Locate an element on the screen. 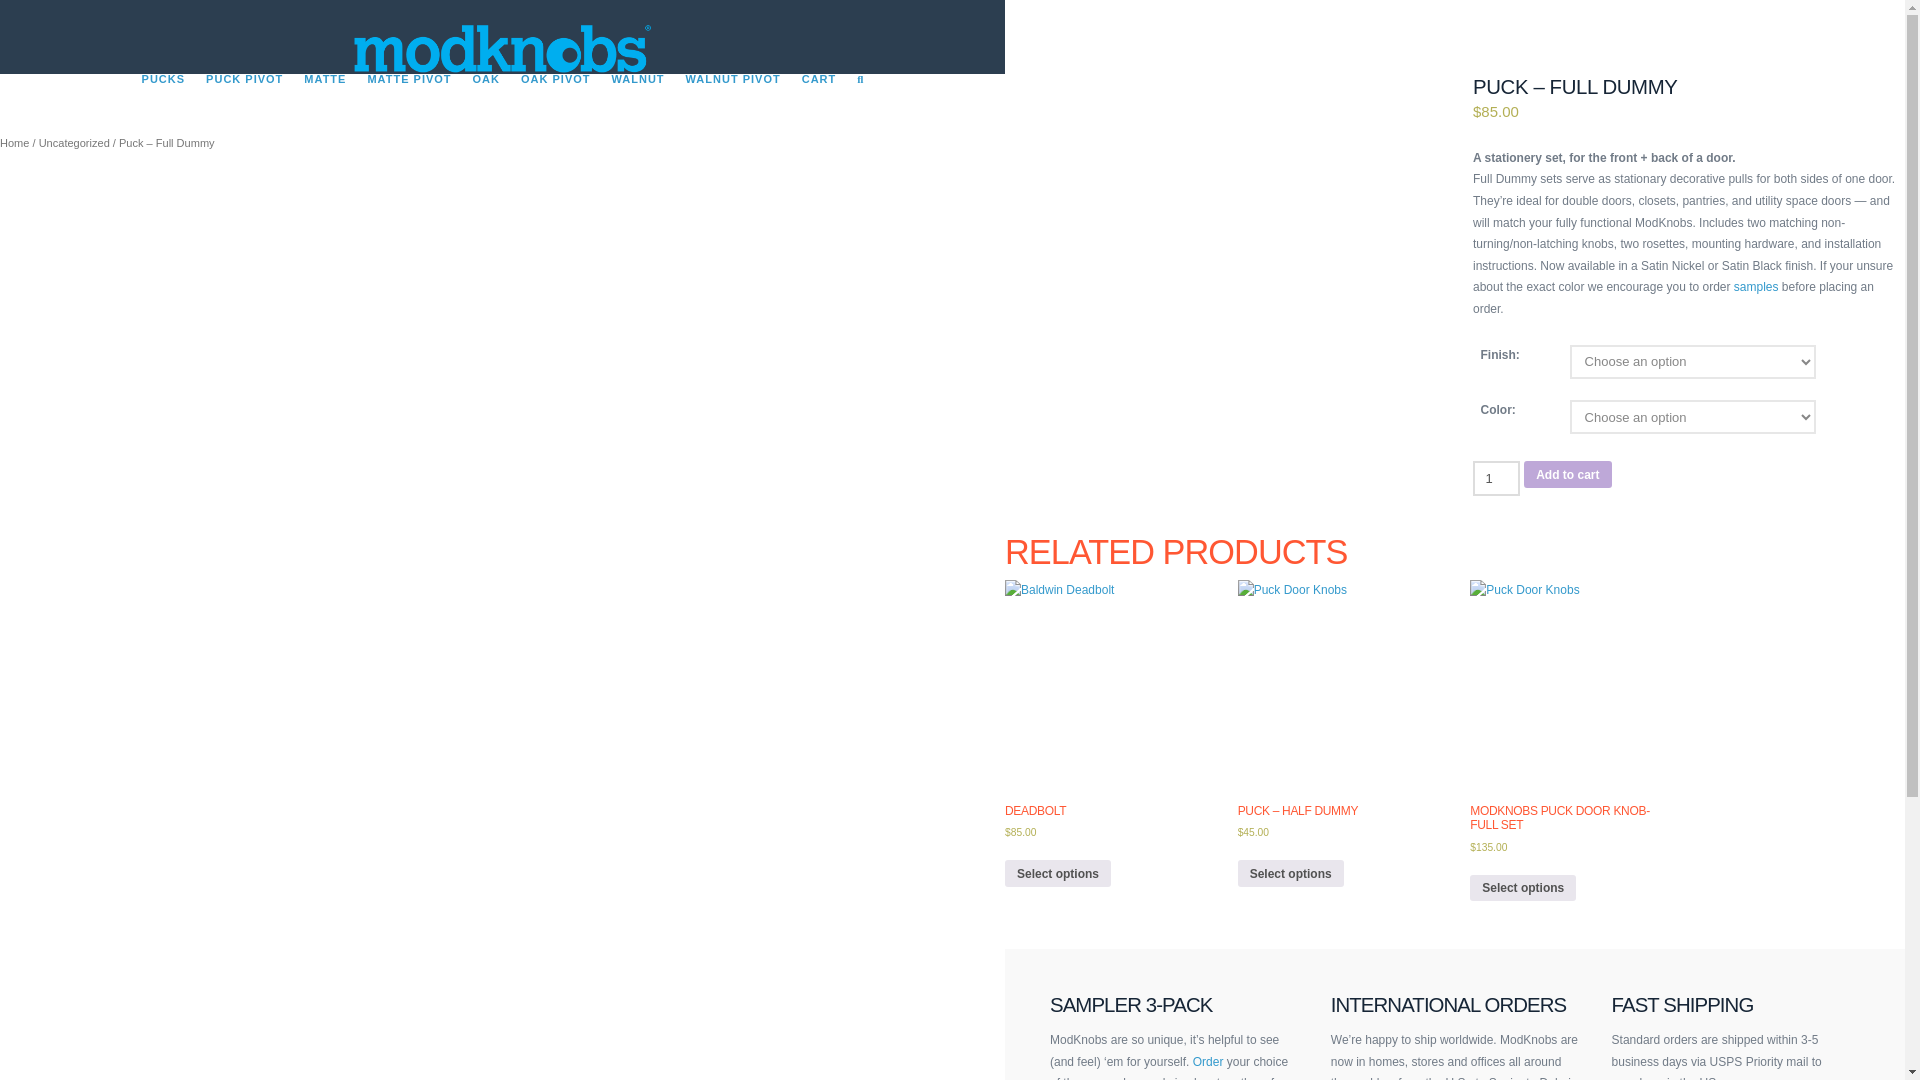 The image size is (1920, 1080). 1 is located at coordinates (1496, 478).